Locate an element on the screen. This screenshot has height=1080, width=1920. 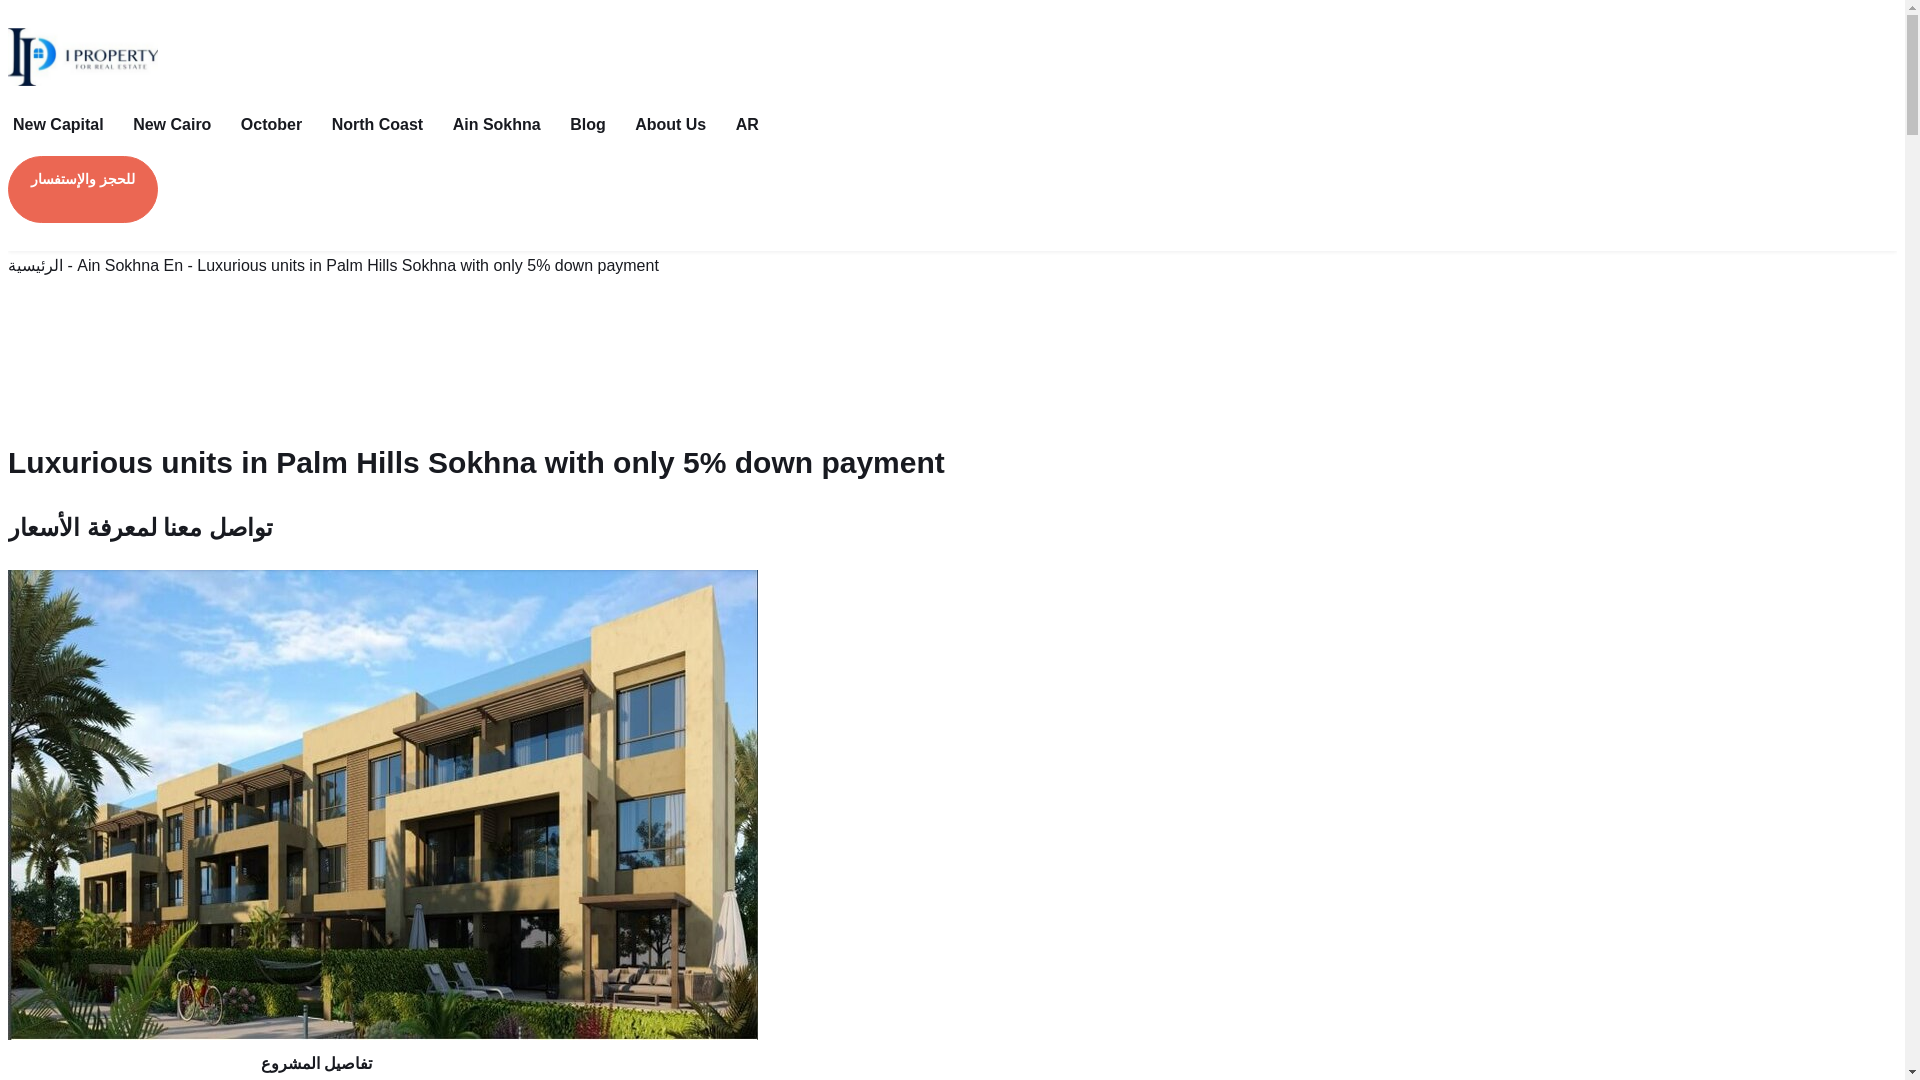
Blog is located at coordinates (594, 124).